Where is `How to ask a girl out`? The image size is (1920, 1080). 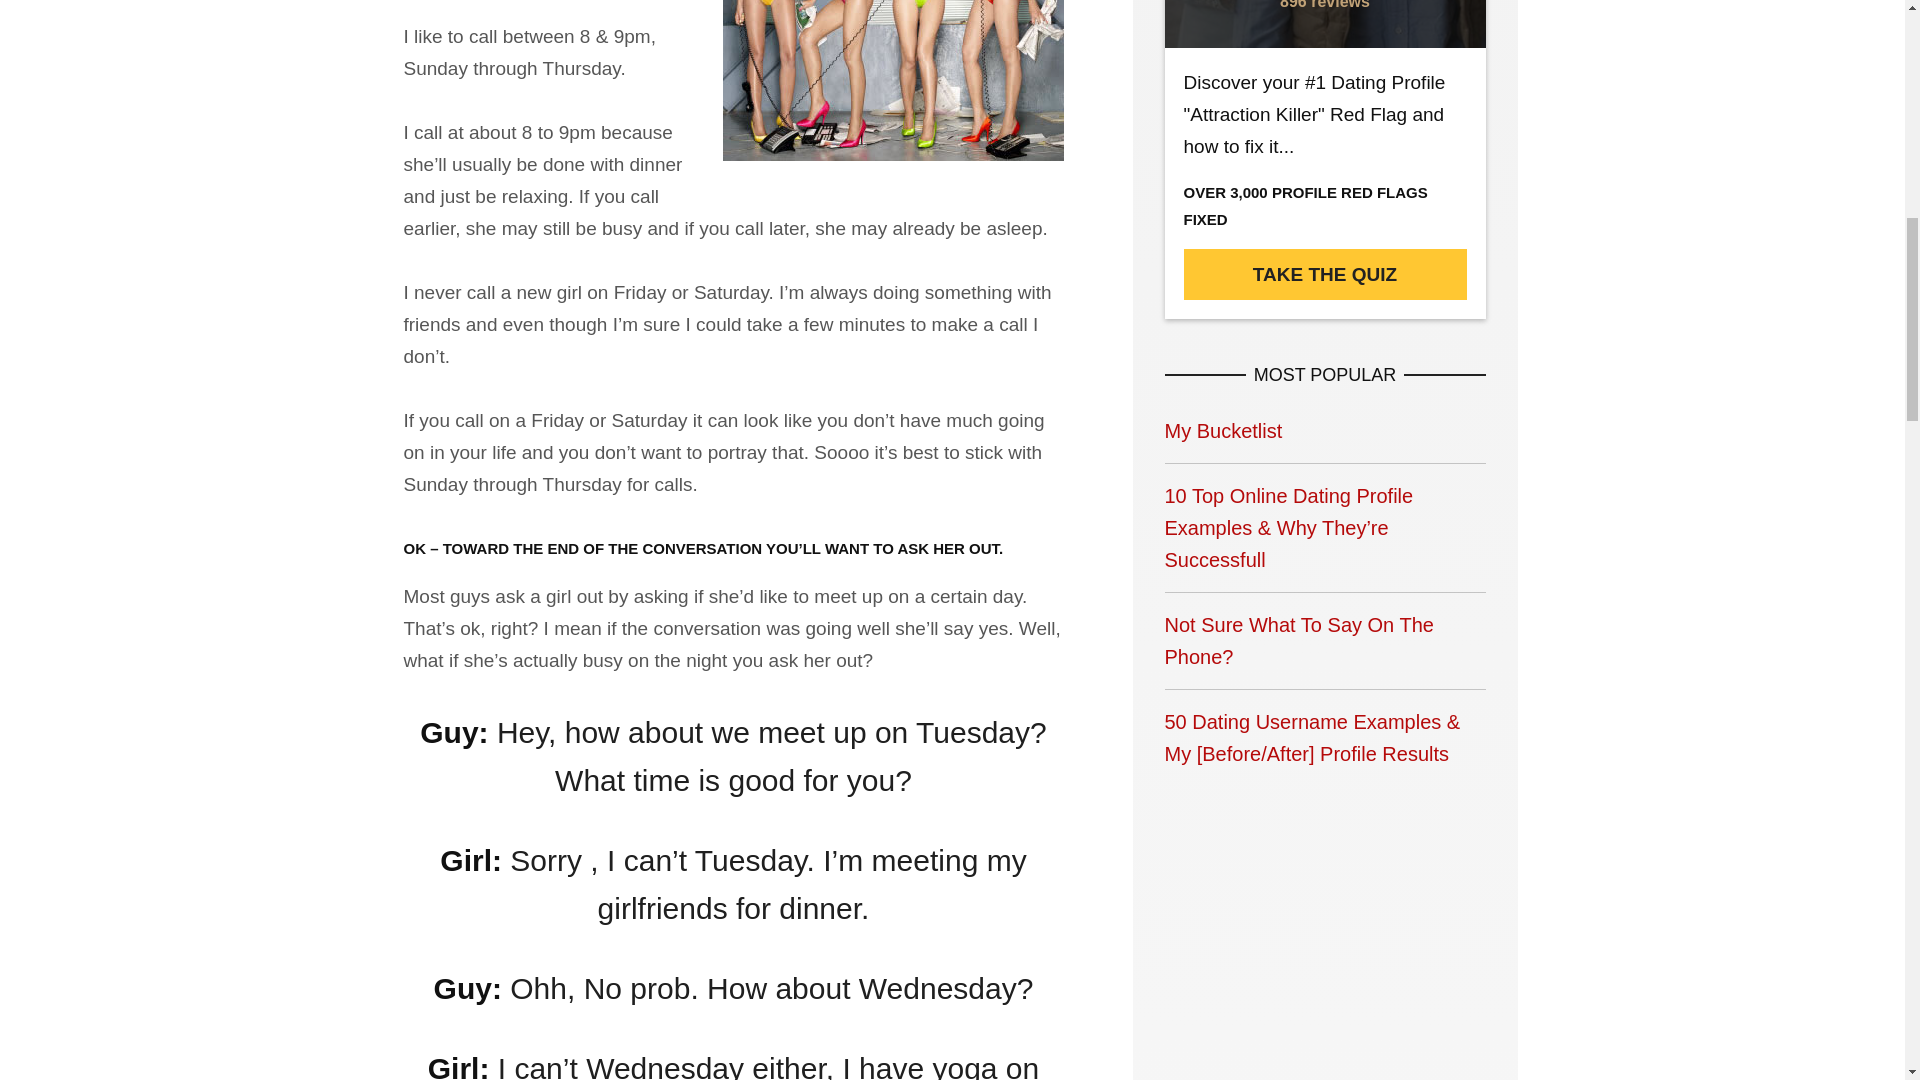
How to ask a girl out is located at coordinates (892, 80).